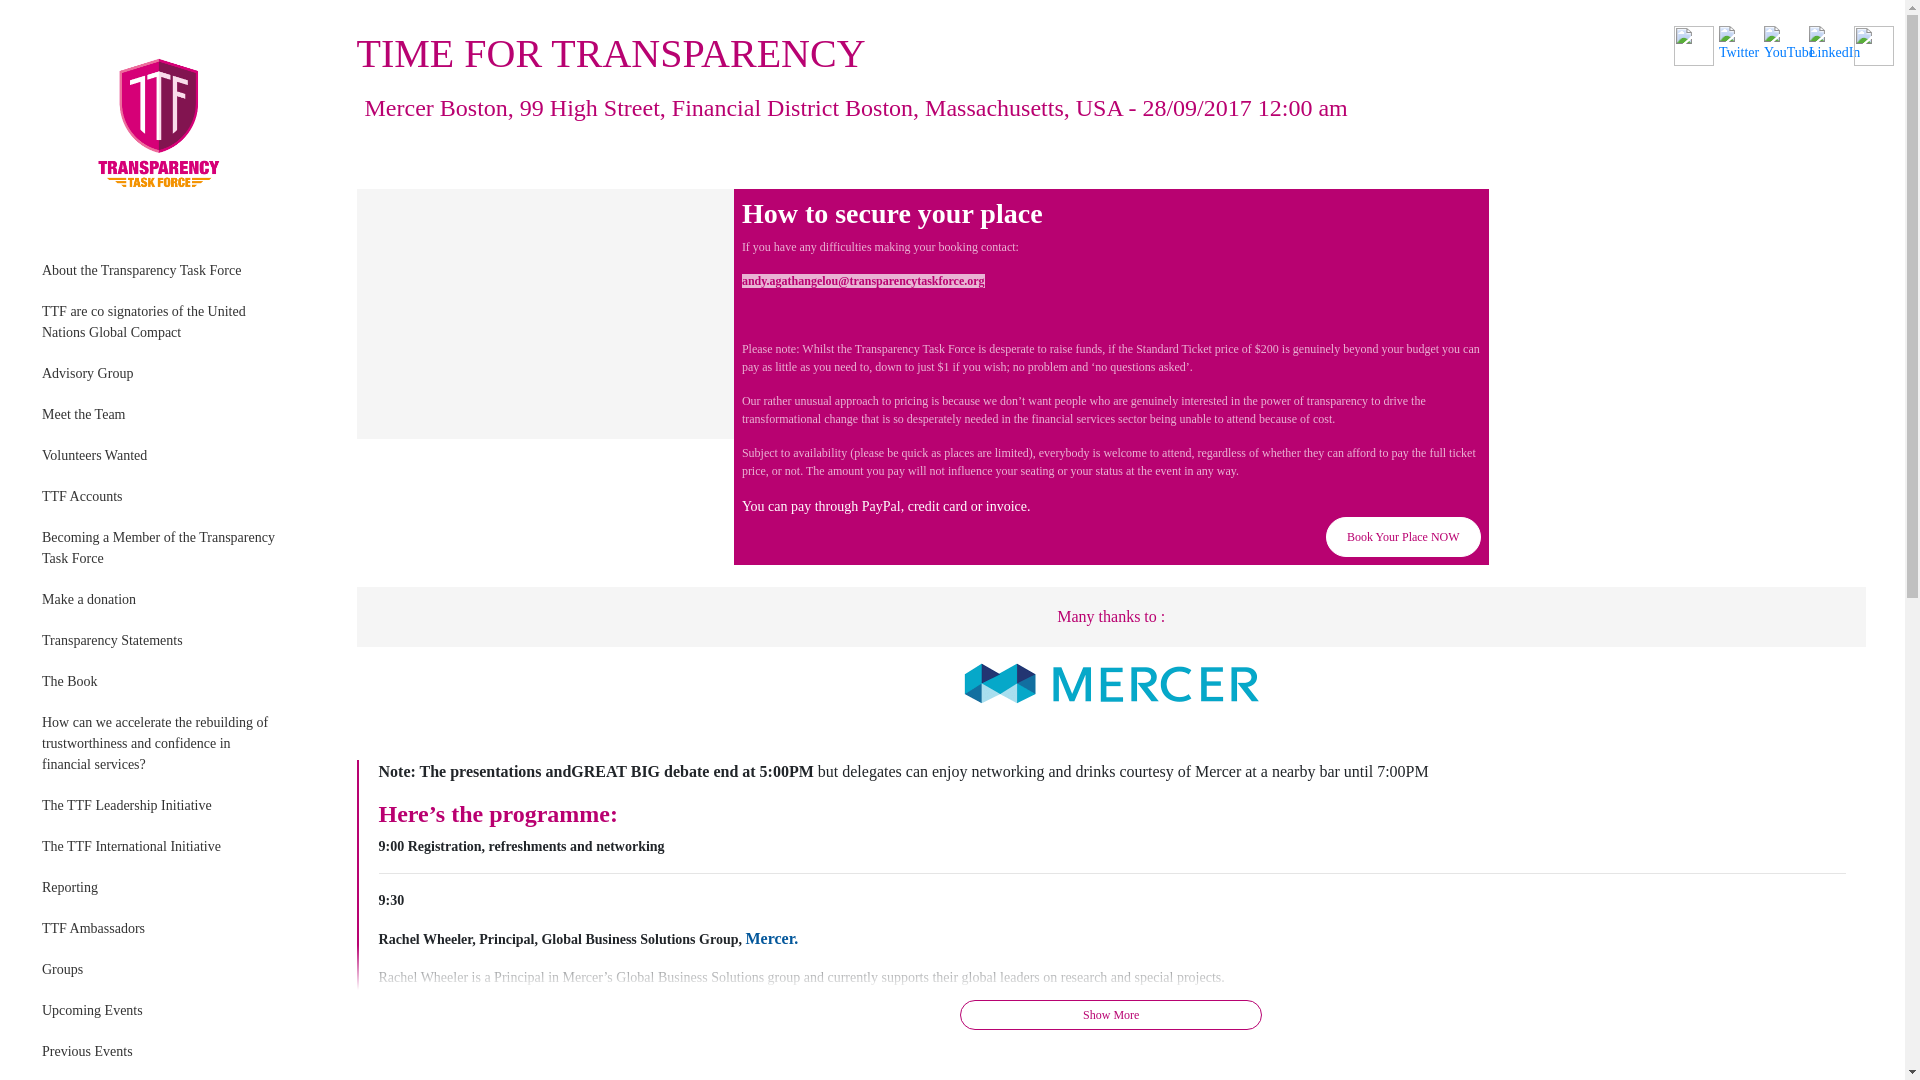 This screenshot has width=1920, height=1080. I want to click on Groups, so click(162, 970).